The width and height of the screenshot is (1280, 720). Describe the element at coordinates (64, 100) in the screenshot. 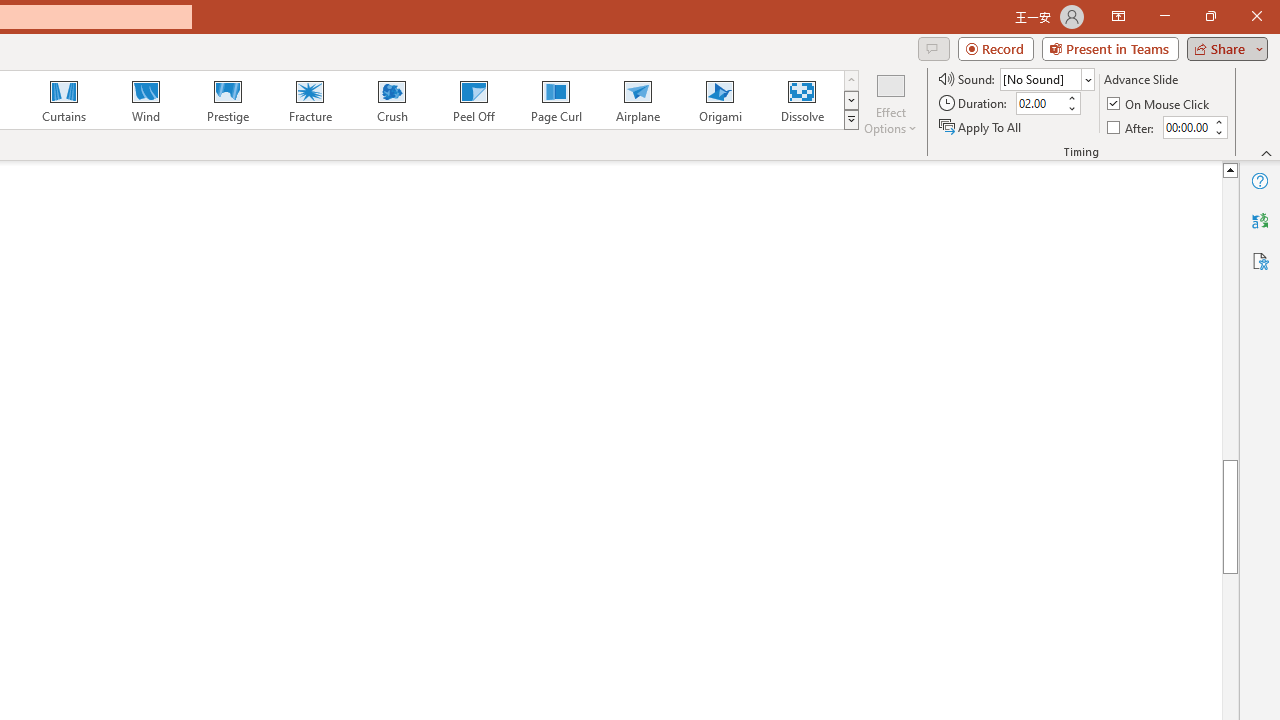

I see `Curtains` at that location.